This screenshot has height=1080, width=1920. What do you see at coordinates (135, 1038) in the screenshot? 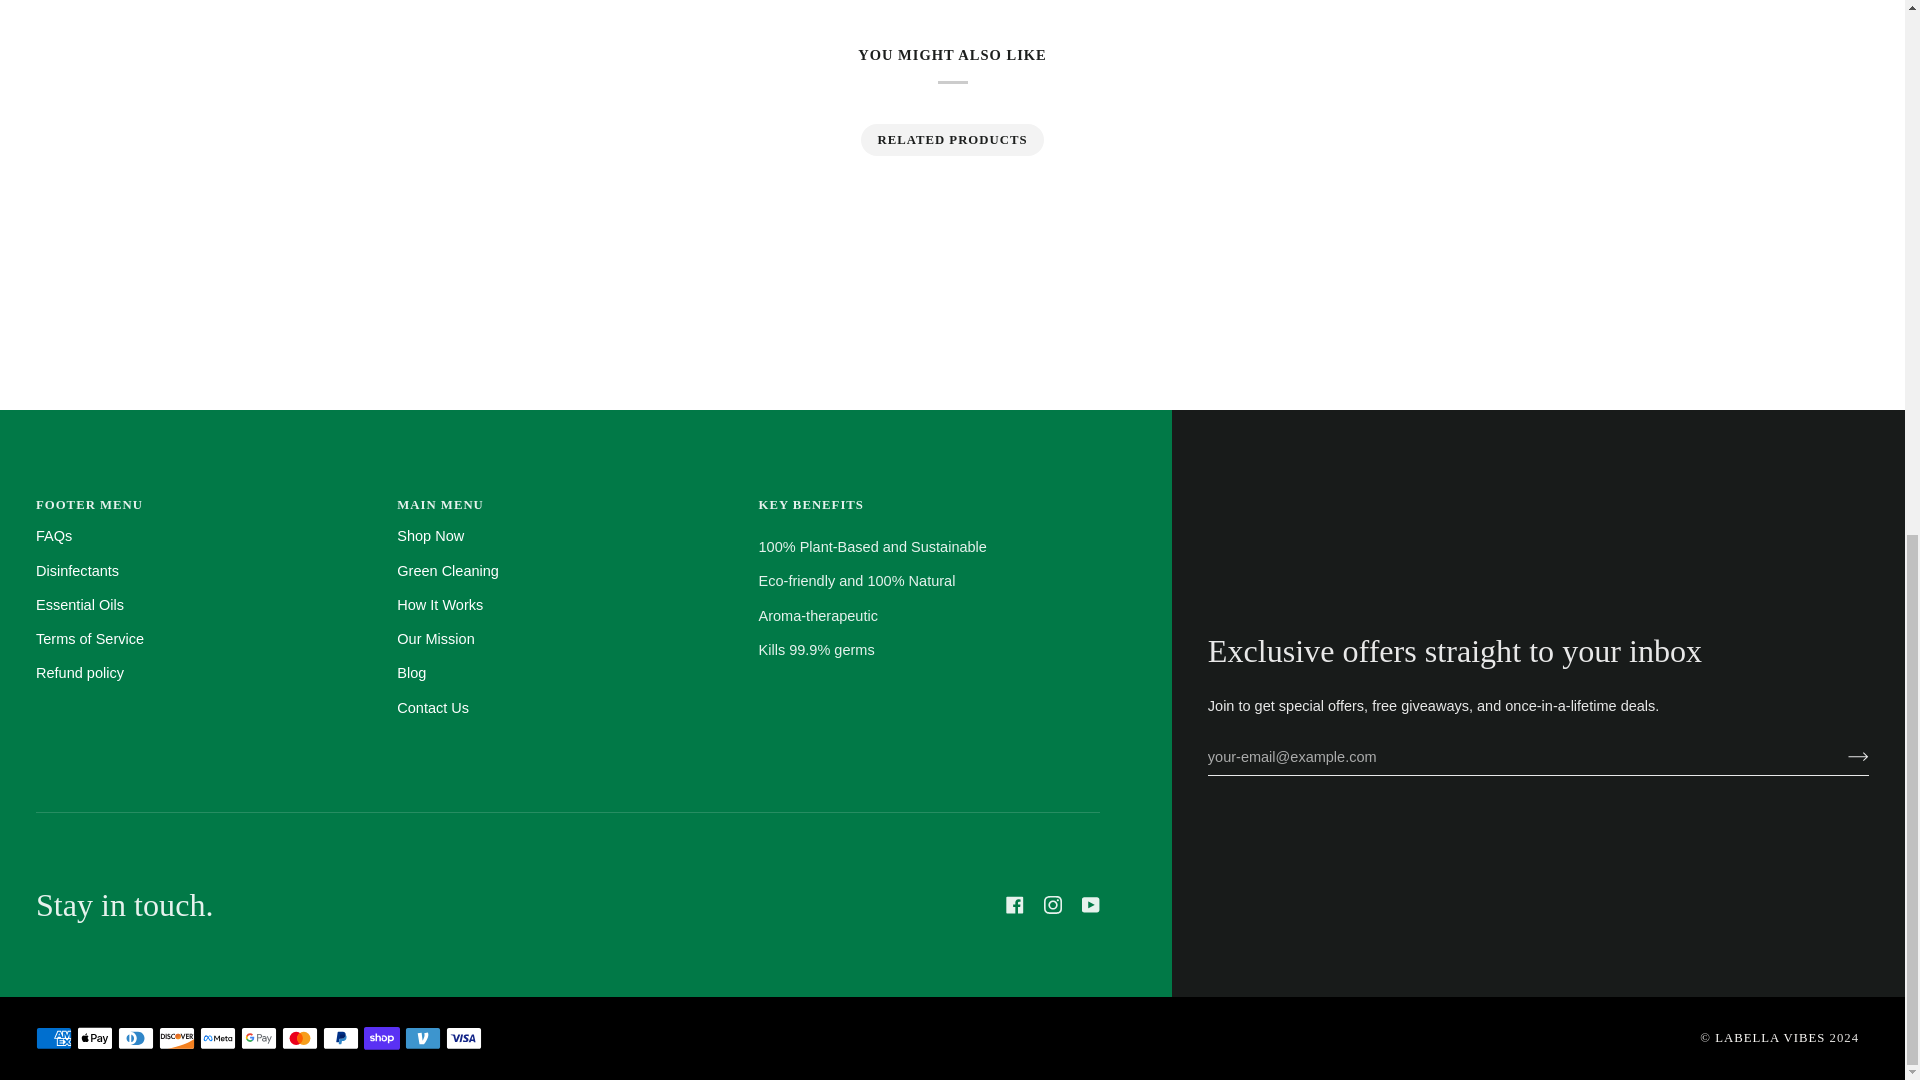
I see `DINERS CLUB` at bounding box center [135, 1038].